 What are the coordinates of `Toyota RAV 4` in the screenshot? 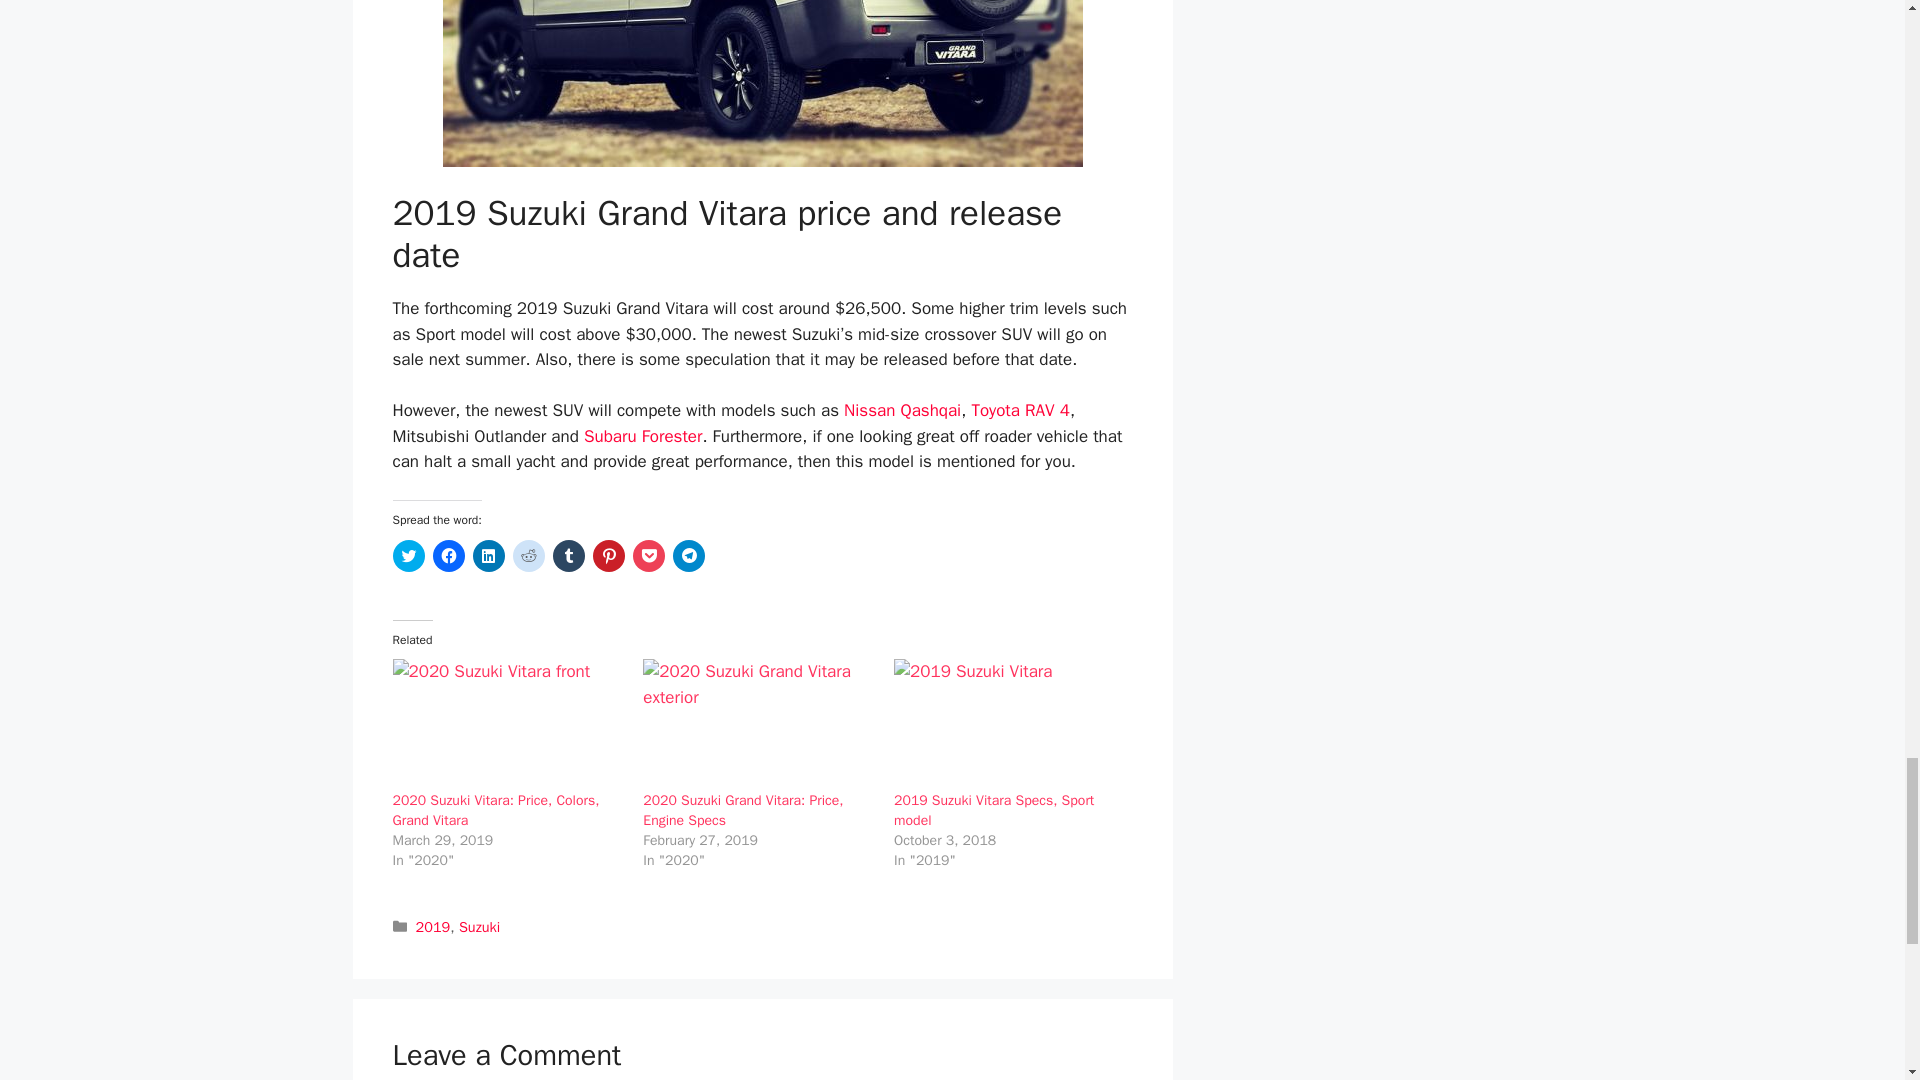 It's located at (1020, 410).